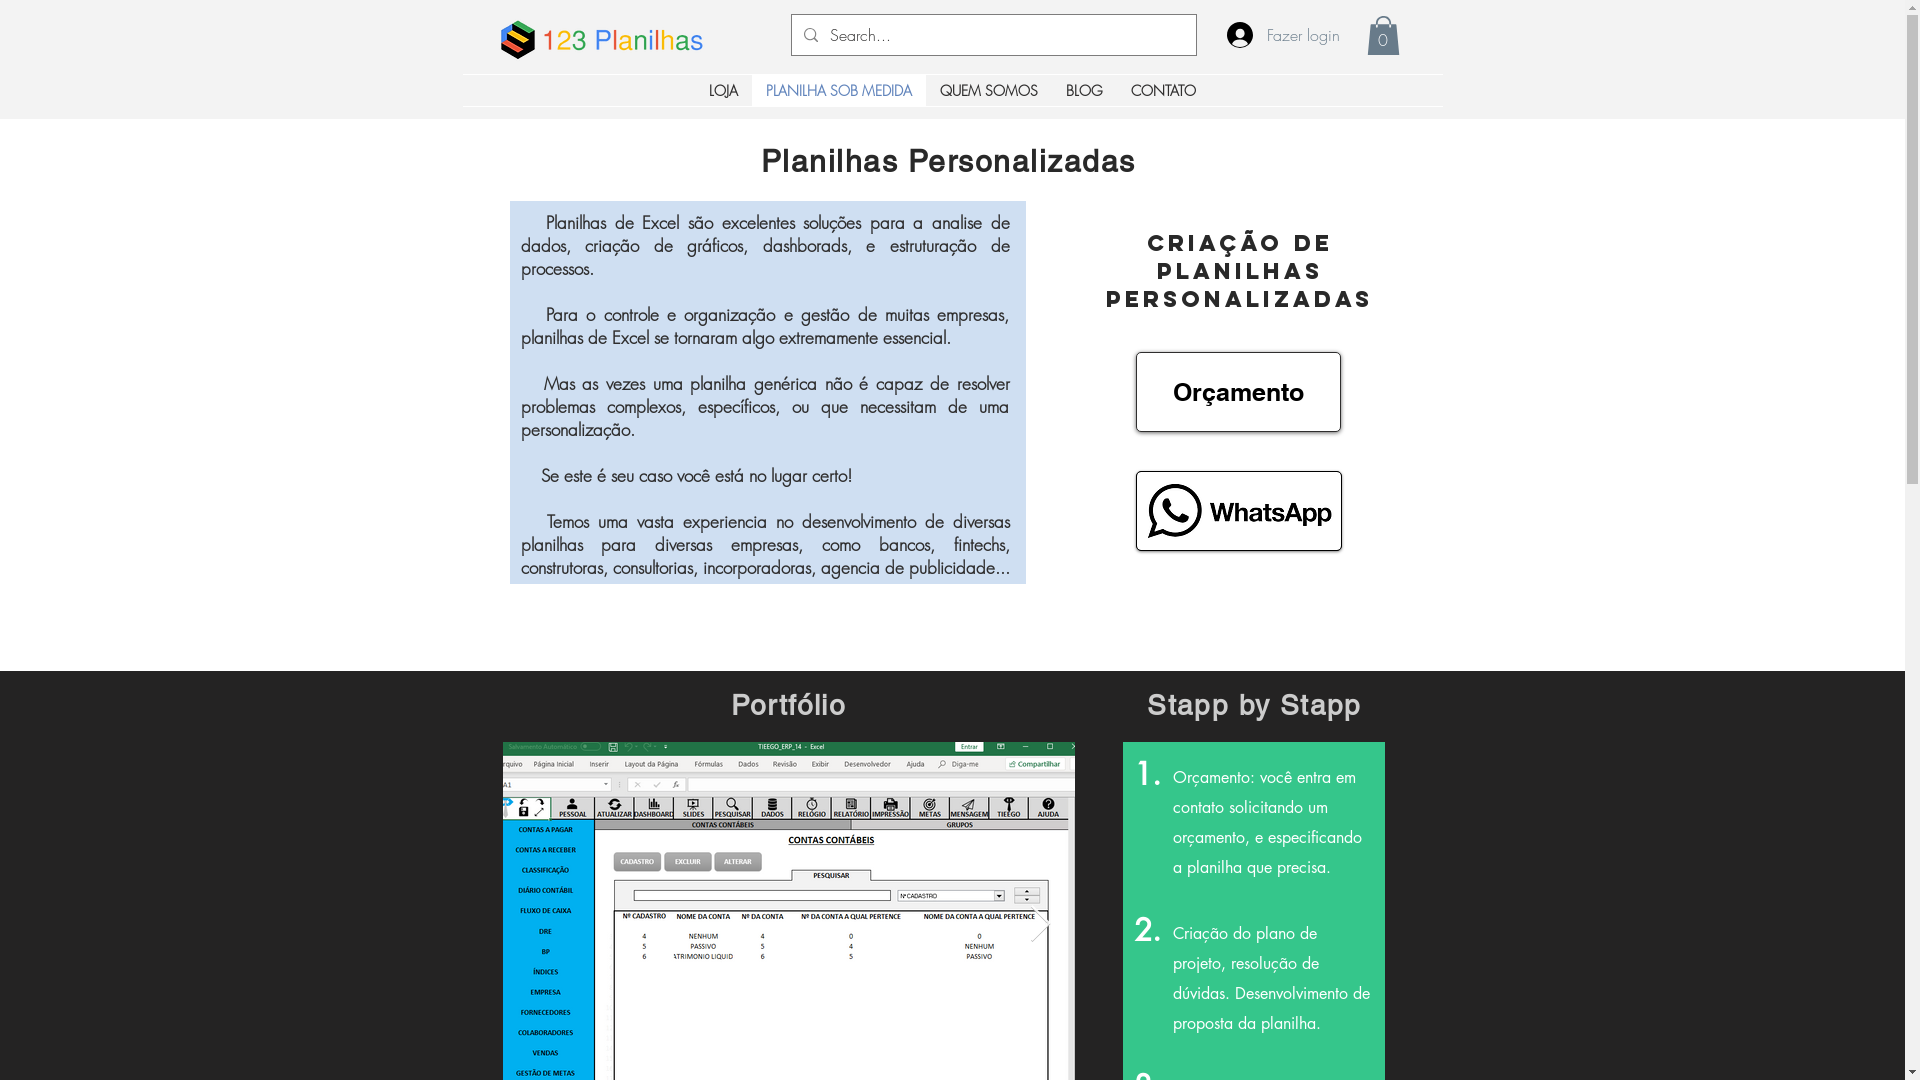 The height and width of the screenshot is (1080, 1920). I want to click on Fazer login, so click(1272, 35).